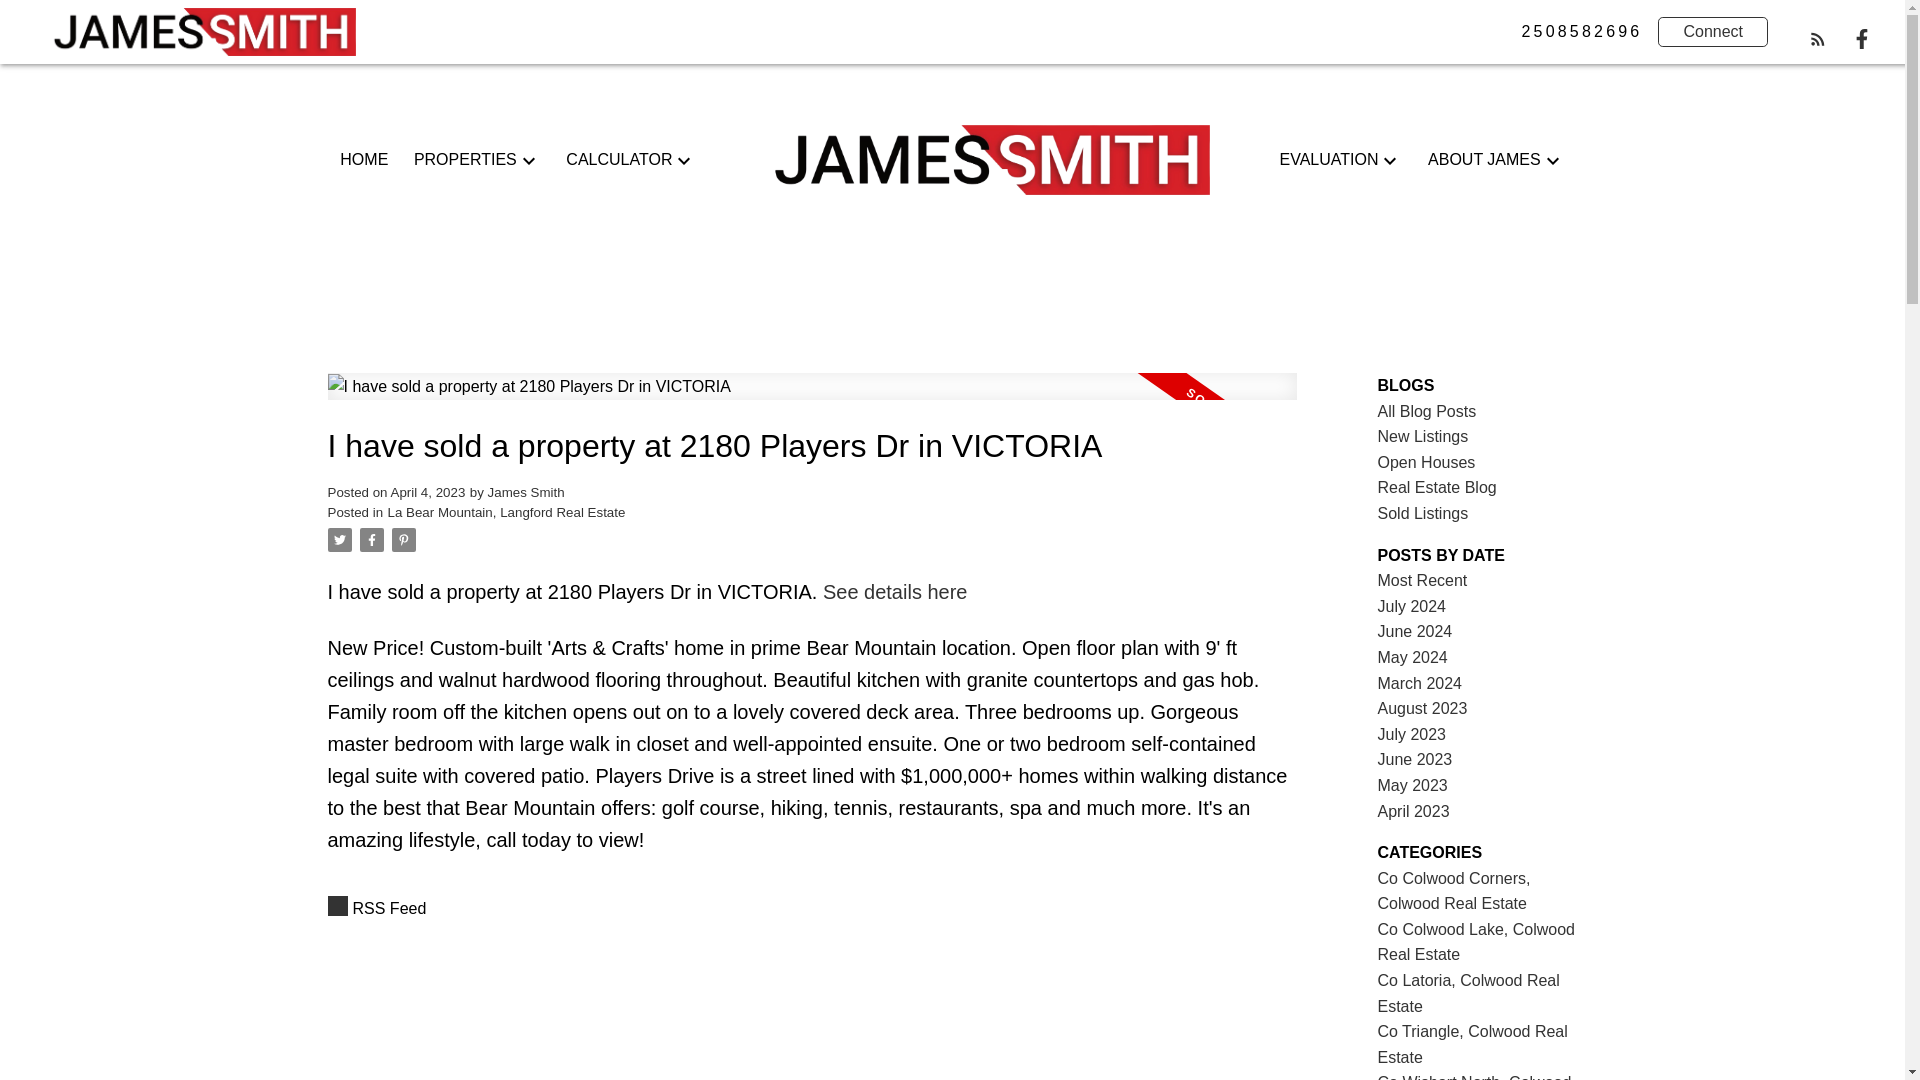 This screenshot has height=1080, width=1920. I want to click on August 2023, so click(1423, 708).